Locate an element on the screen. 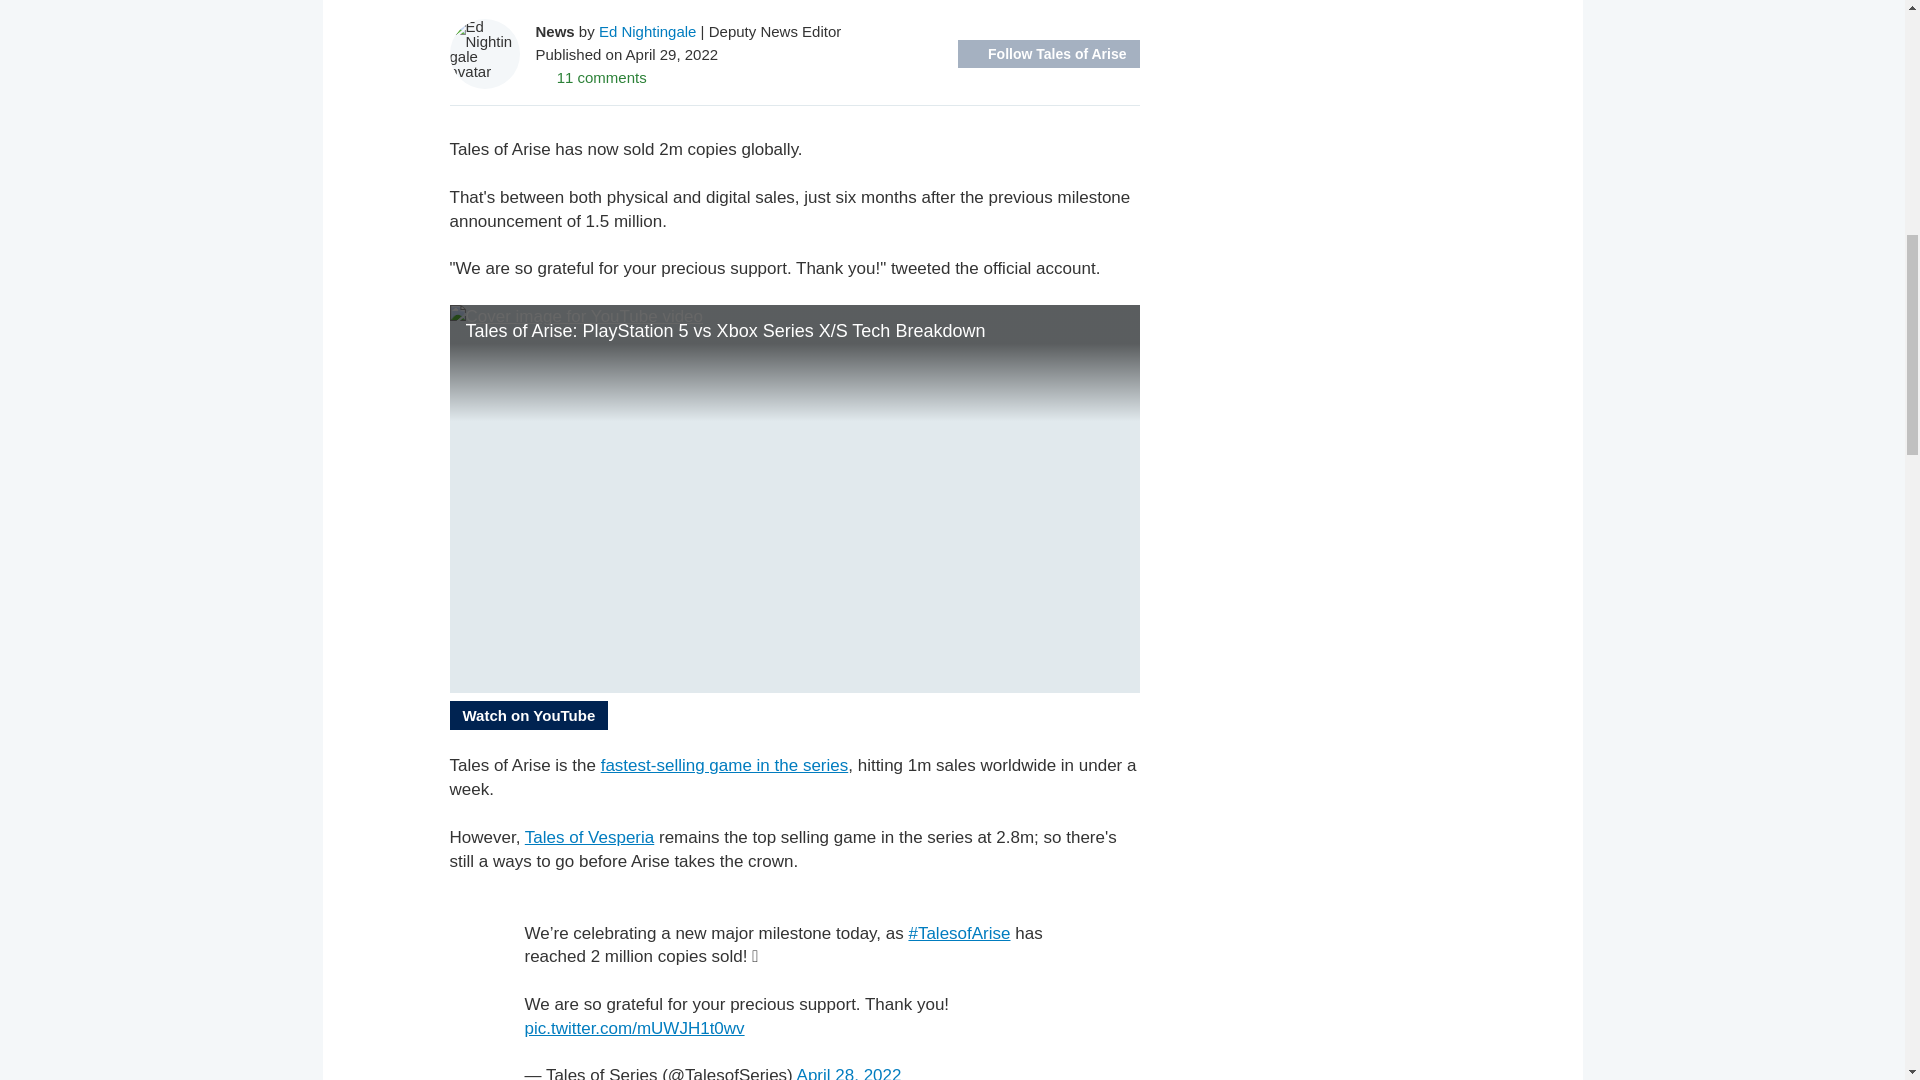 The image size is (1920, 1080). 11 comments is located at coordinates (591, 76).